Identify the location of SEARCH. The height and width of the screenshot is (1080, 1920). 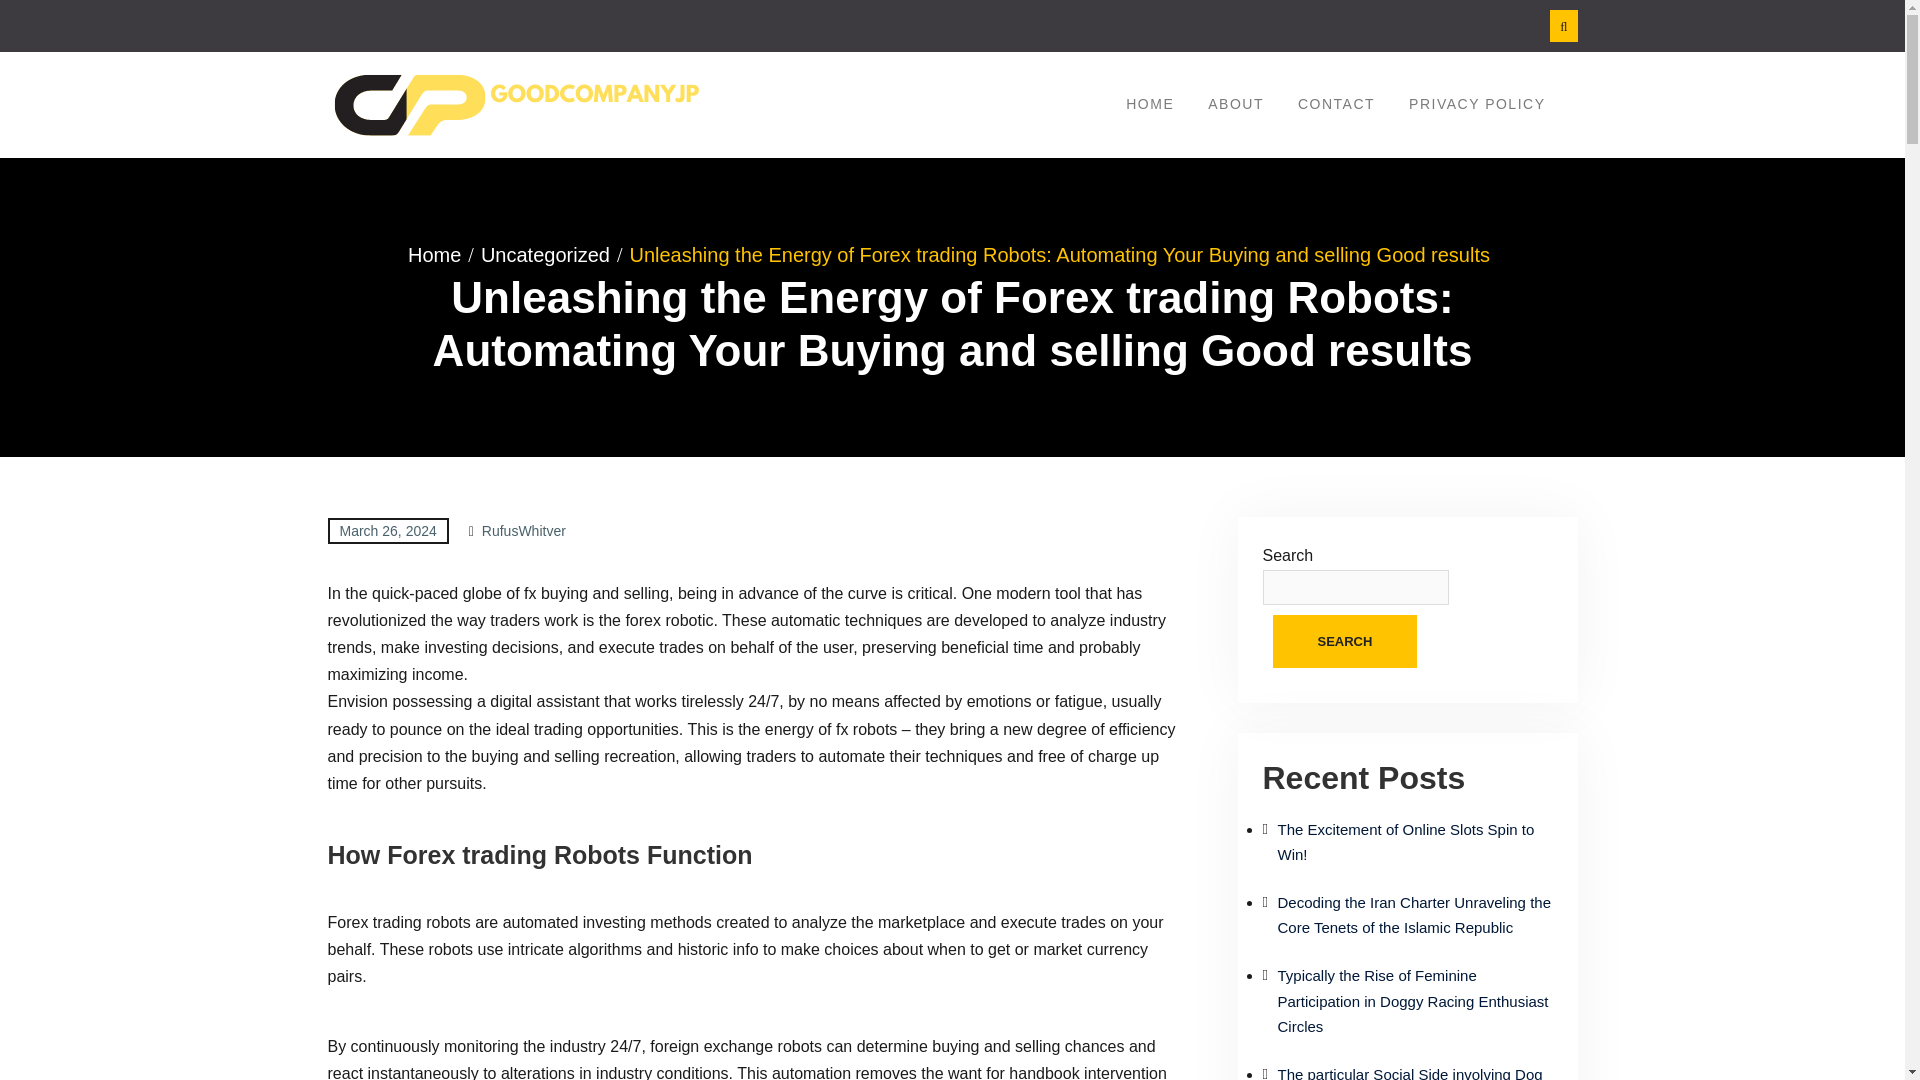
(1344, 641).